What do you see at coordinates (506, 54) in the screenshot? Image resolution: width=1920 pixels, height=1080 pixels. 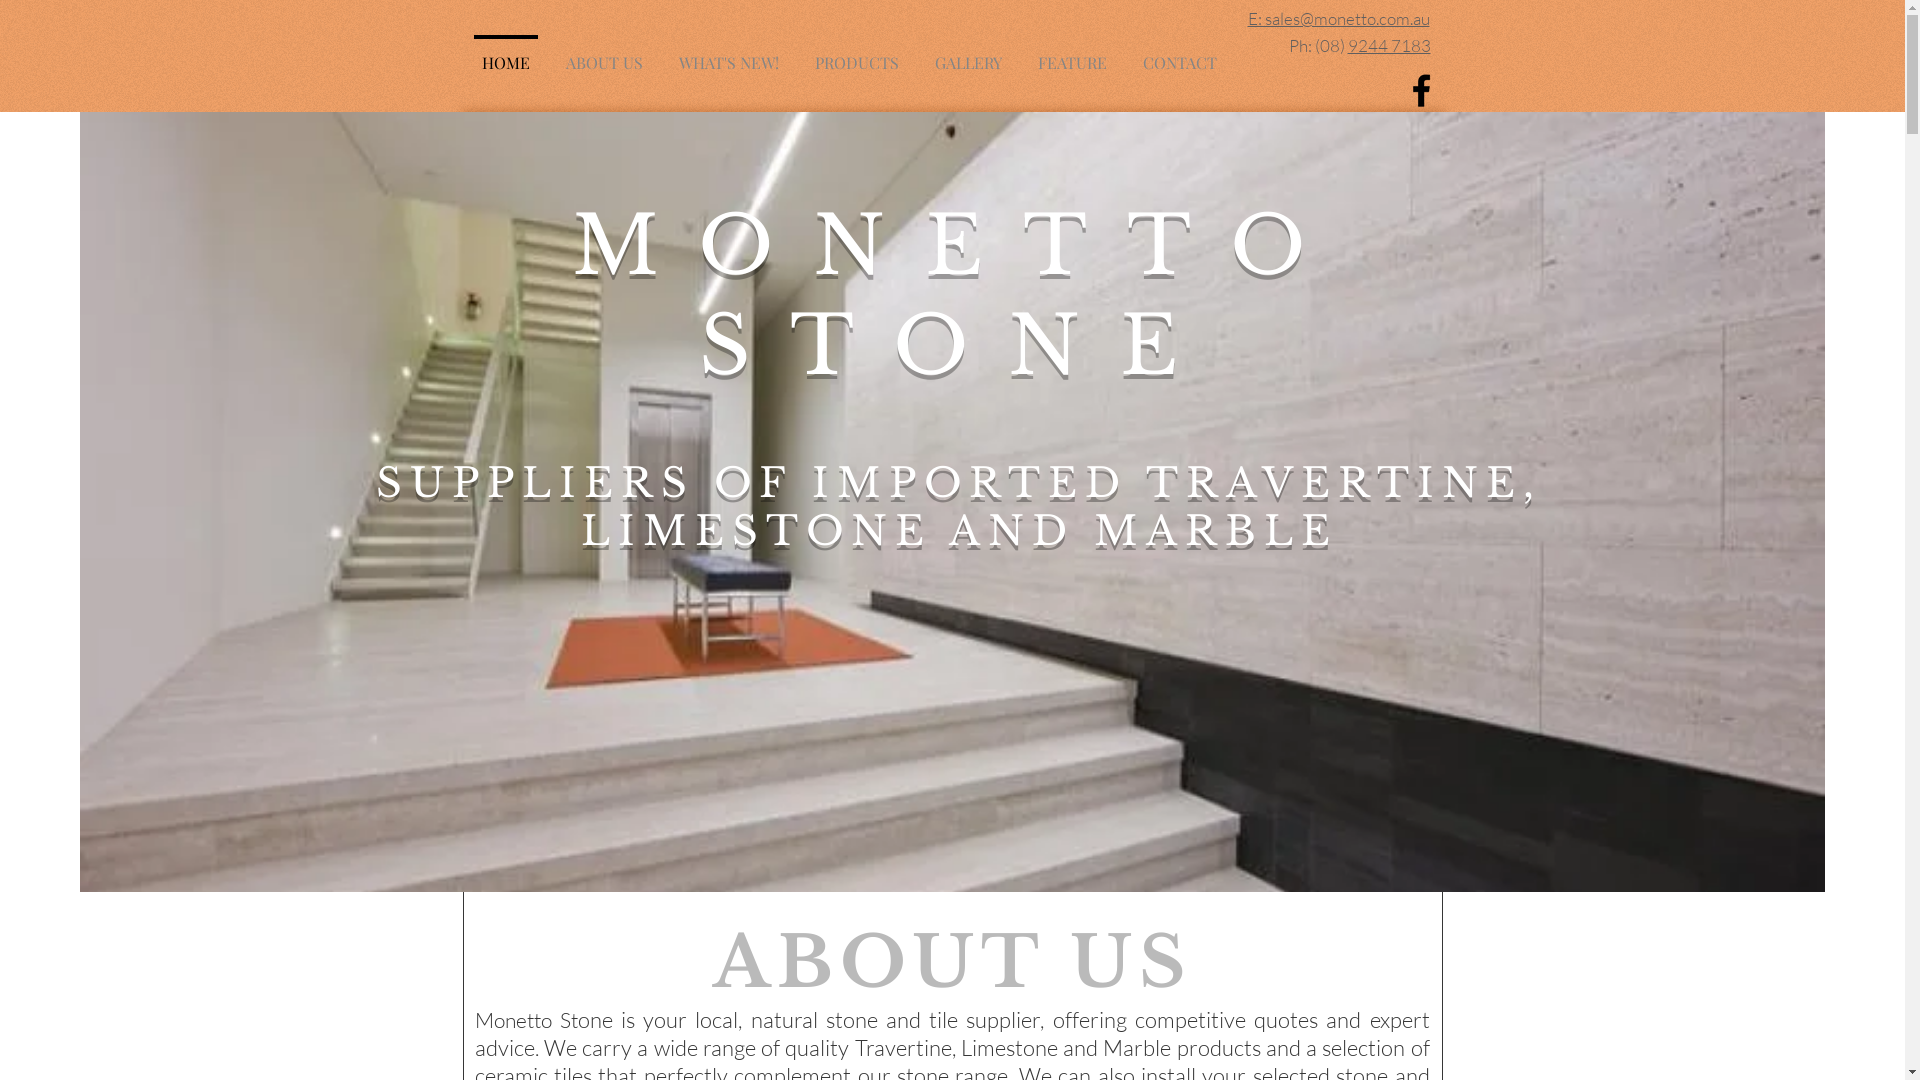 I see `HOME` at bounding box center [506, 54].